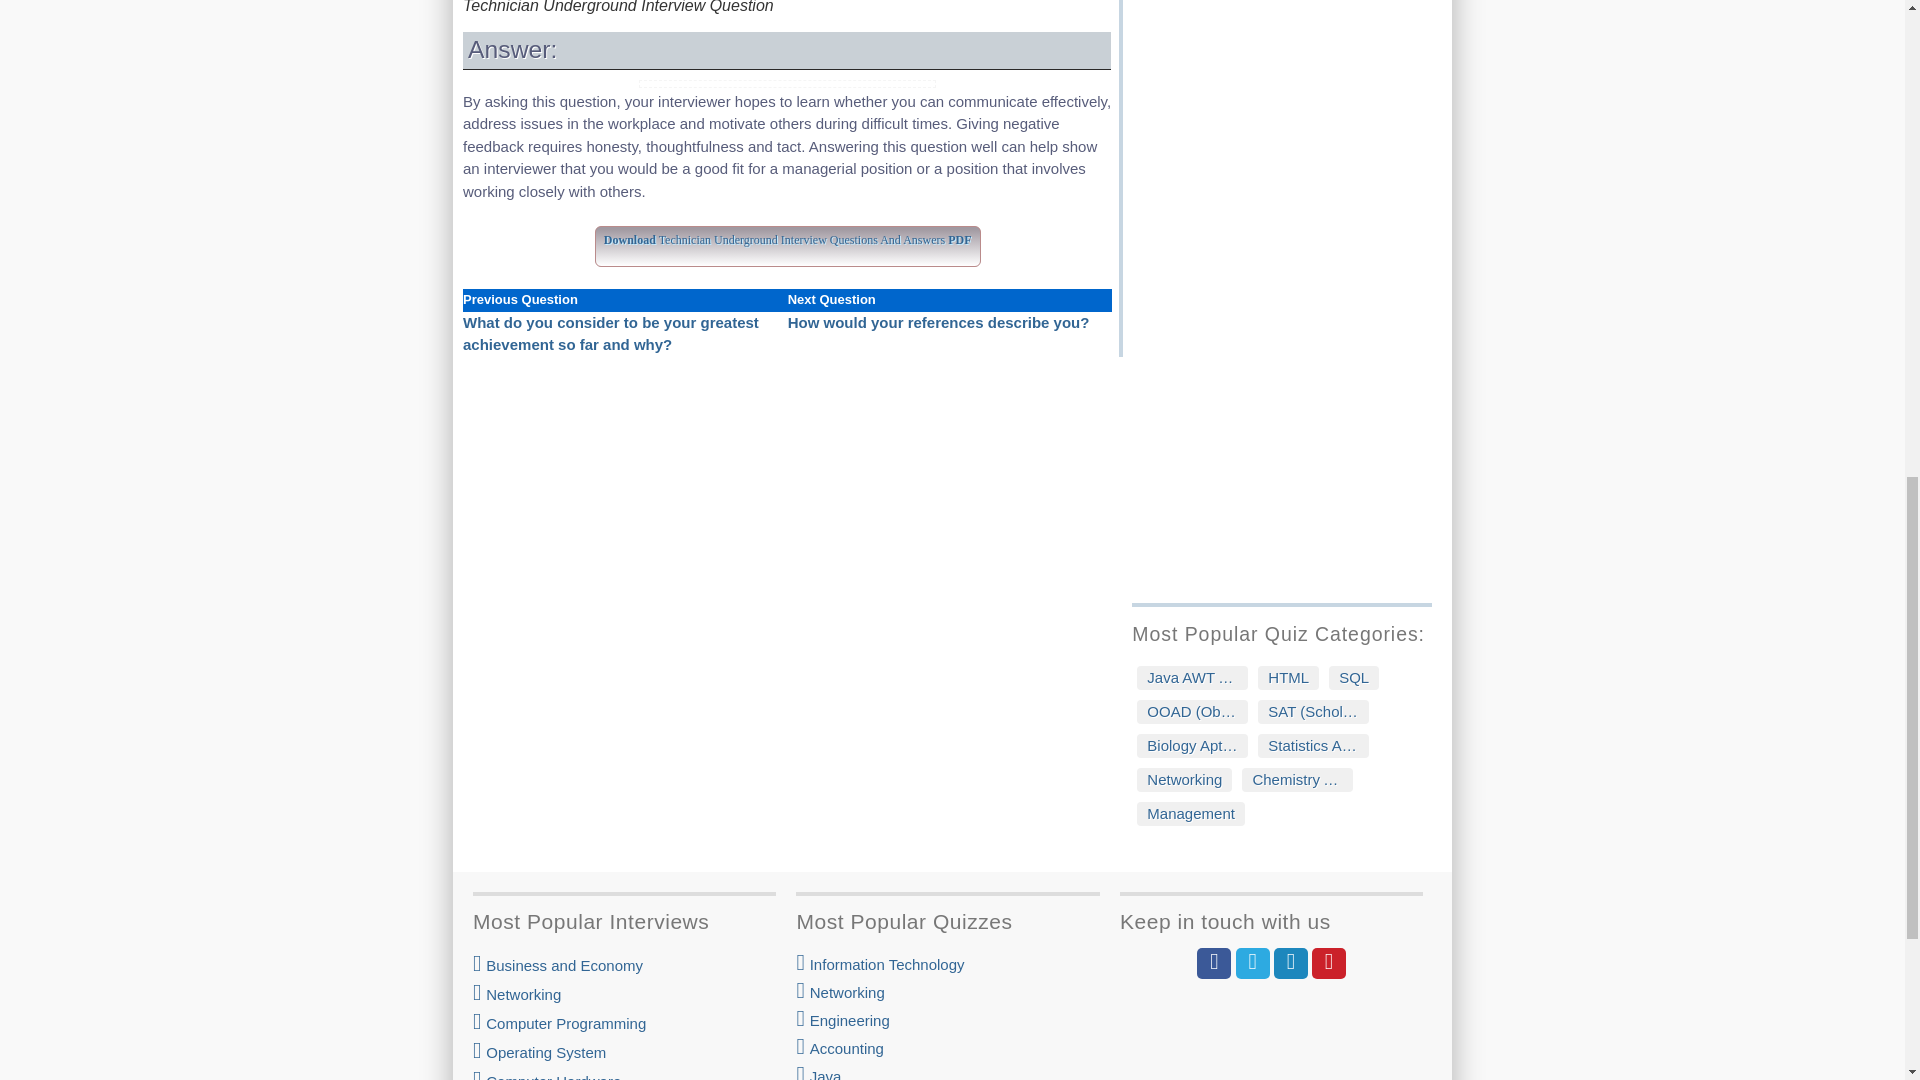 The width and height of the screenshot is (1920, 1080). Describe the element at coordinates (1290, 36) in the screenshot. I see `Repairman` at that location.